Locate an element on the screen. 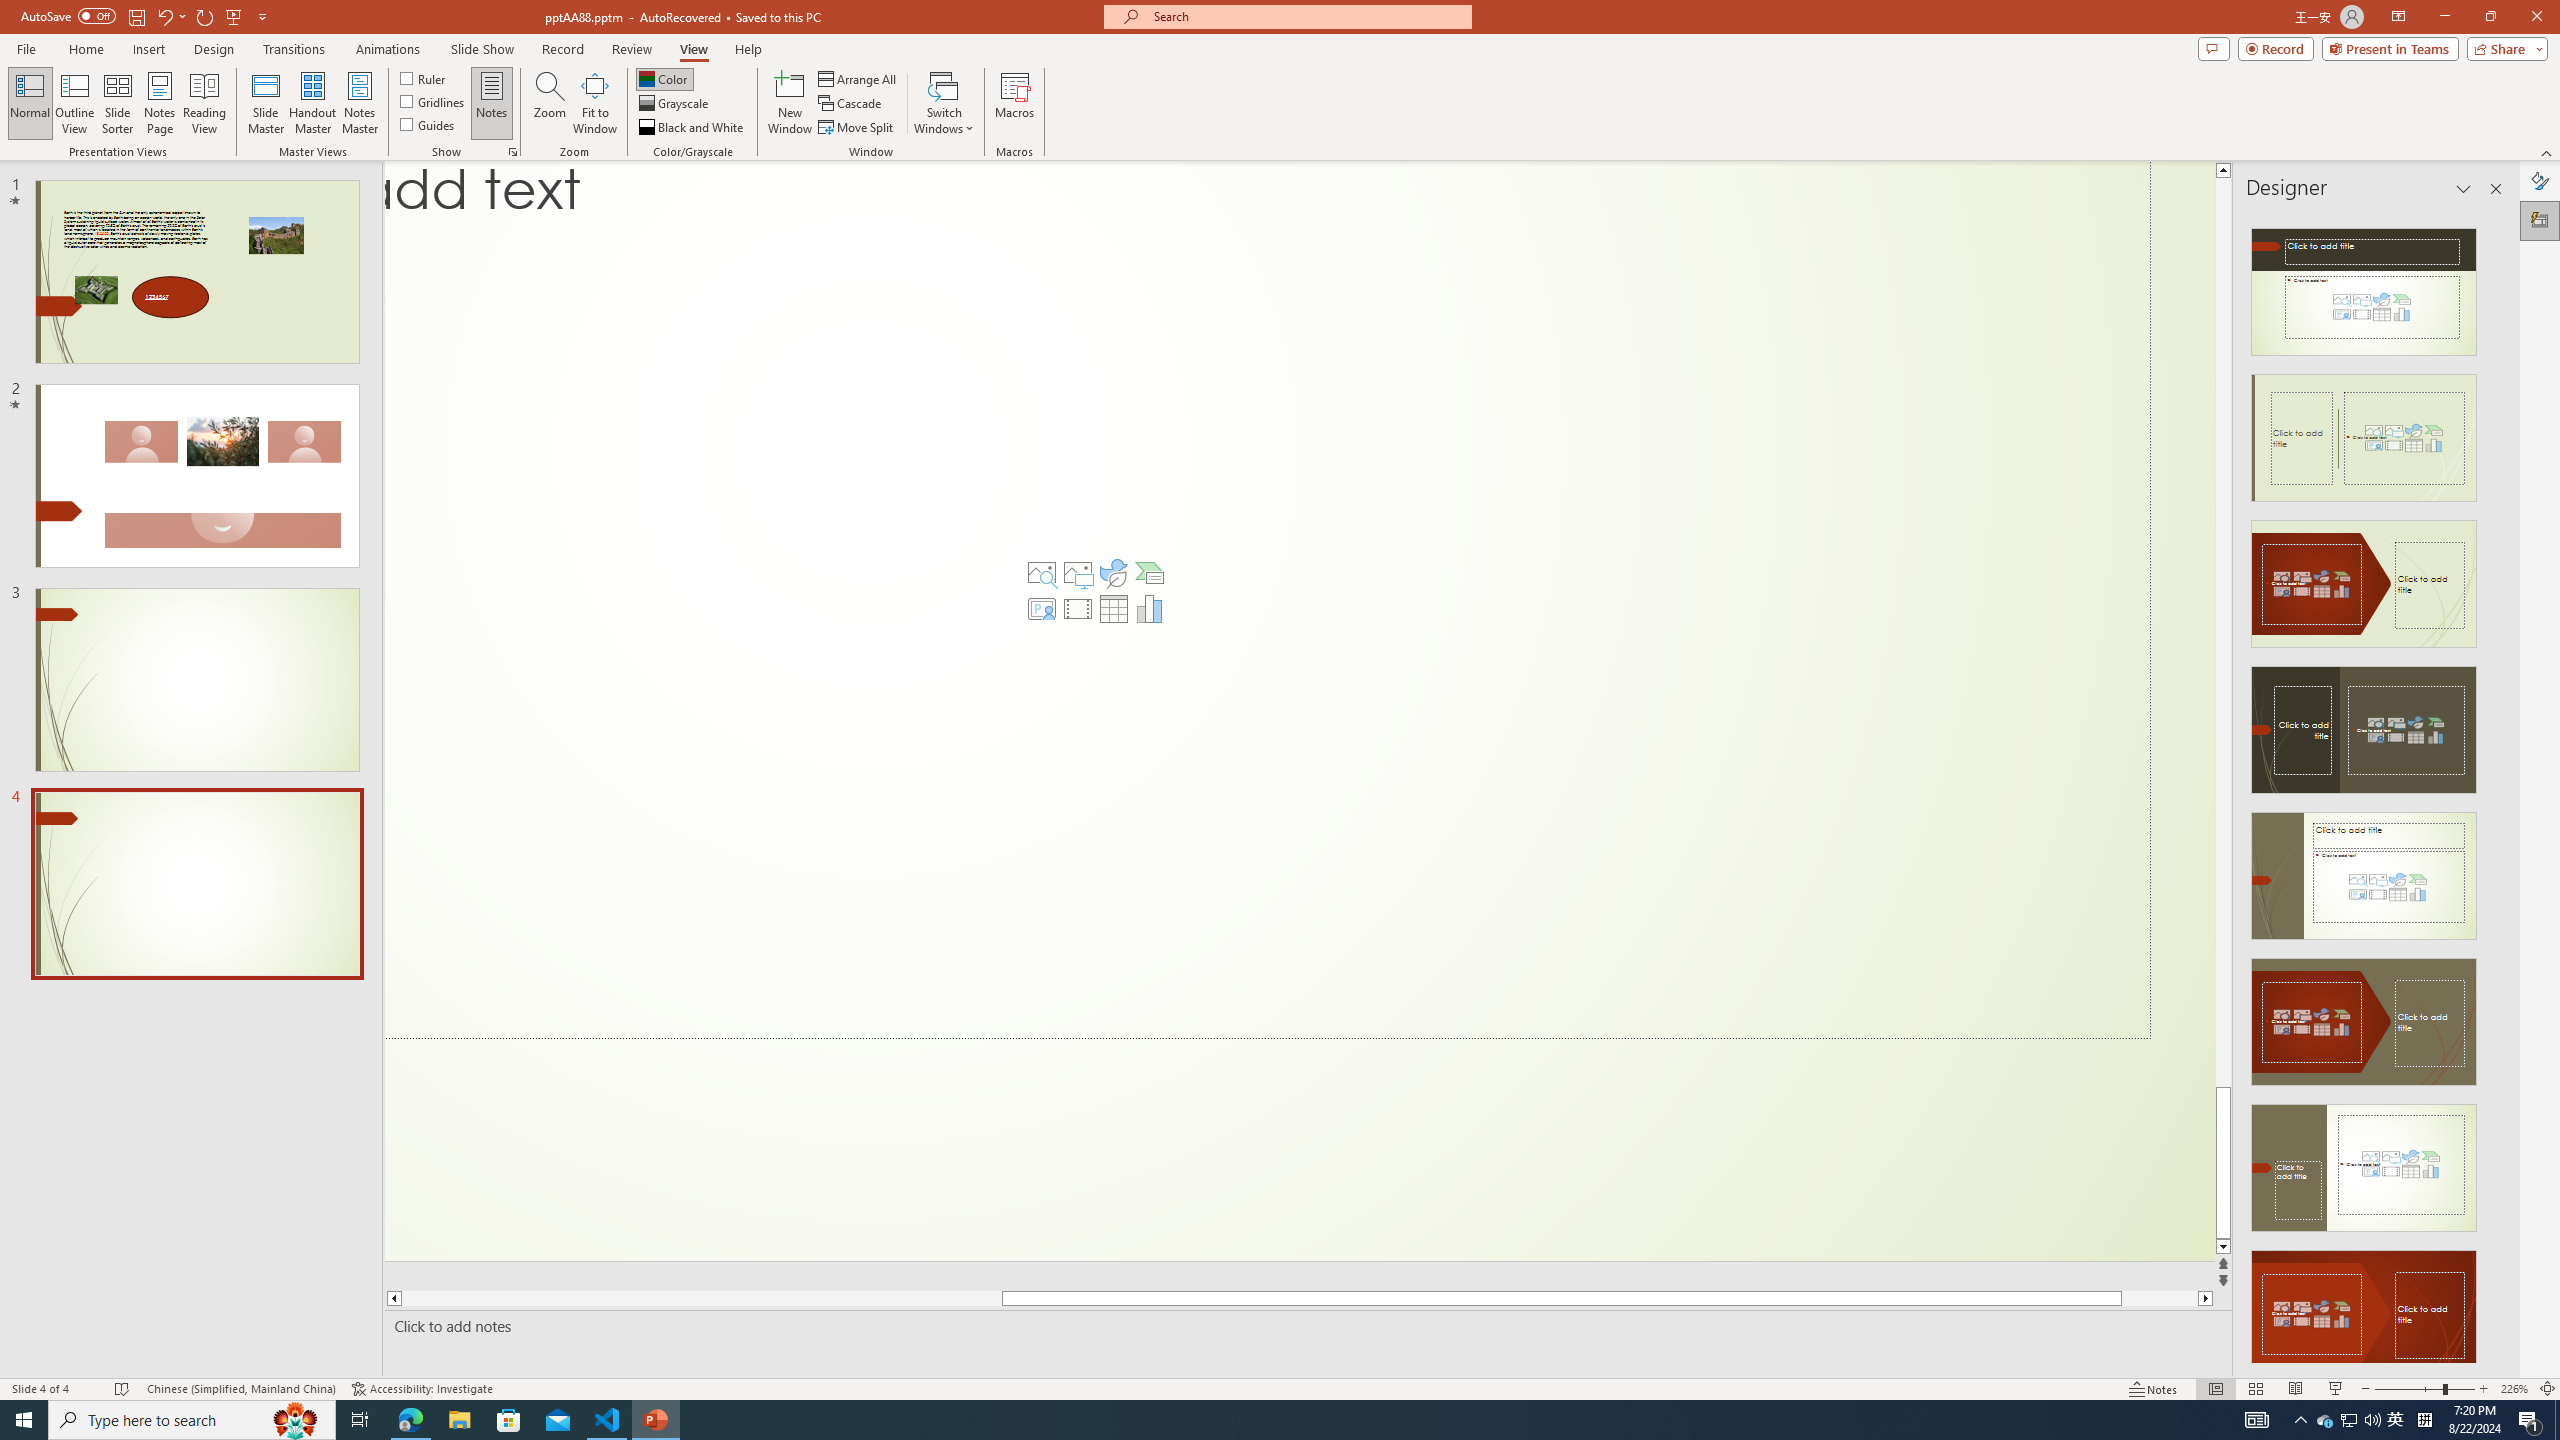 Image resolution: width=2560 pixels, height=1440 pixels. Grid Settings... is located at coordinates (513, 152).